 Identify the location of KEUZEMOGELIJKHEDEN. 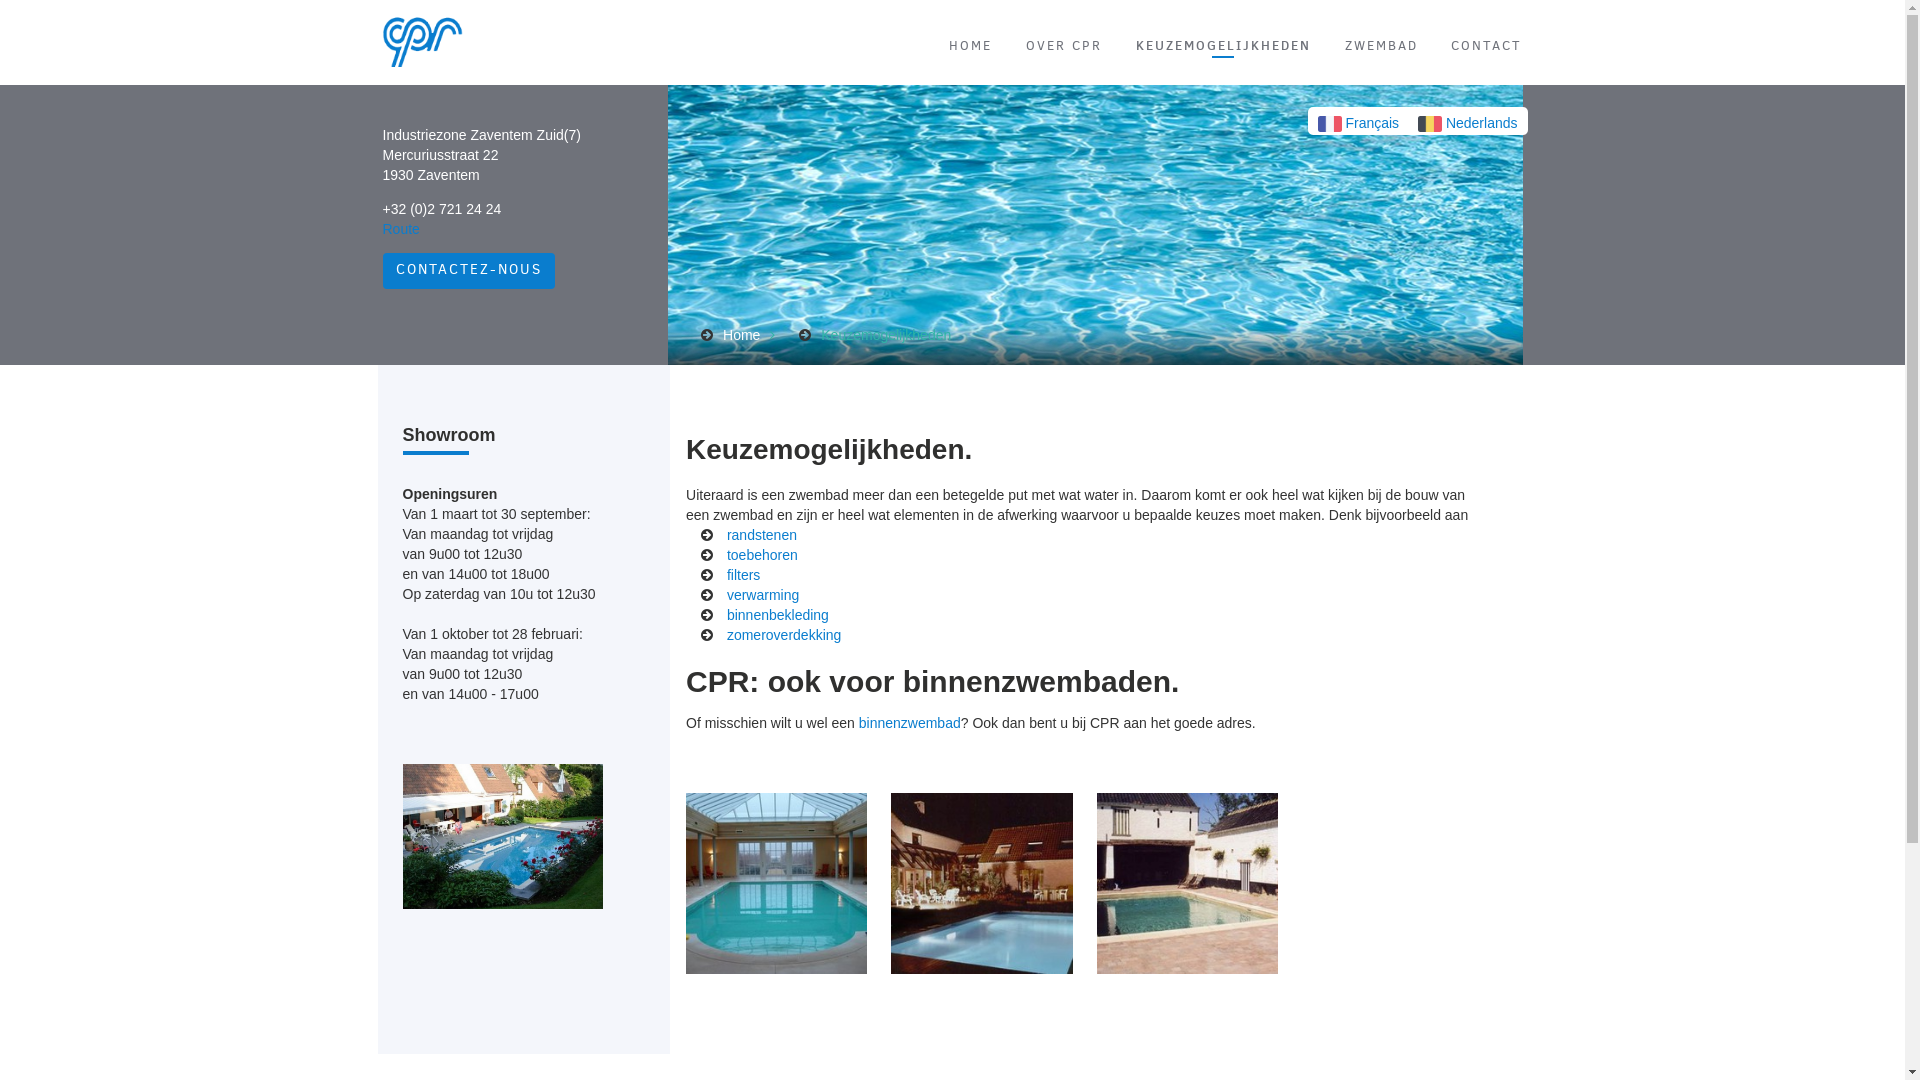
(1224, 45).